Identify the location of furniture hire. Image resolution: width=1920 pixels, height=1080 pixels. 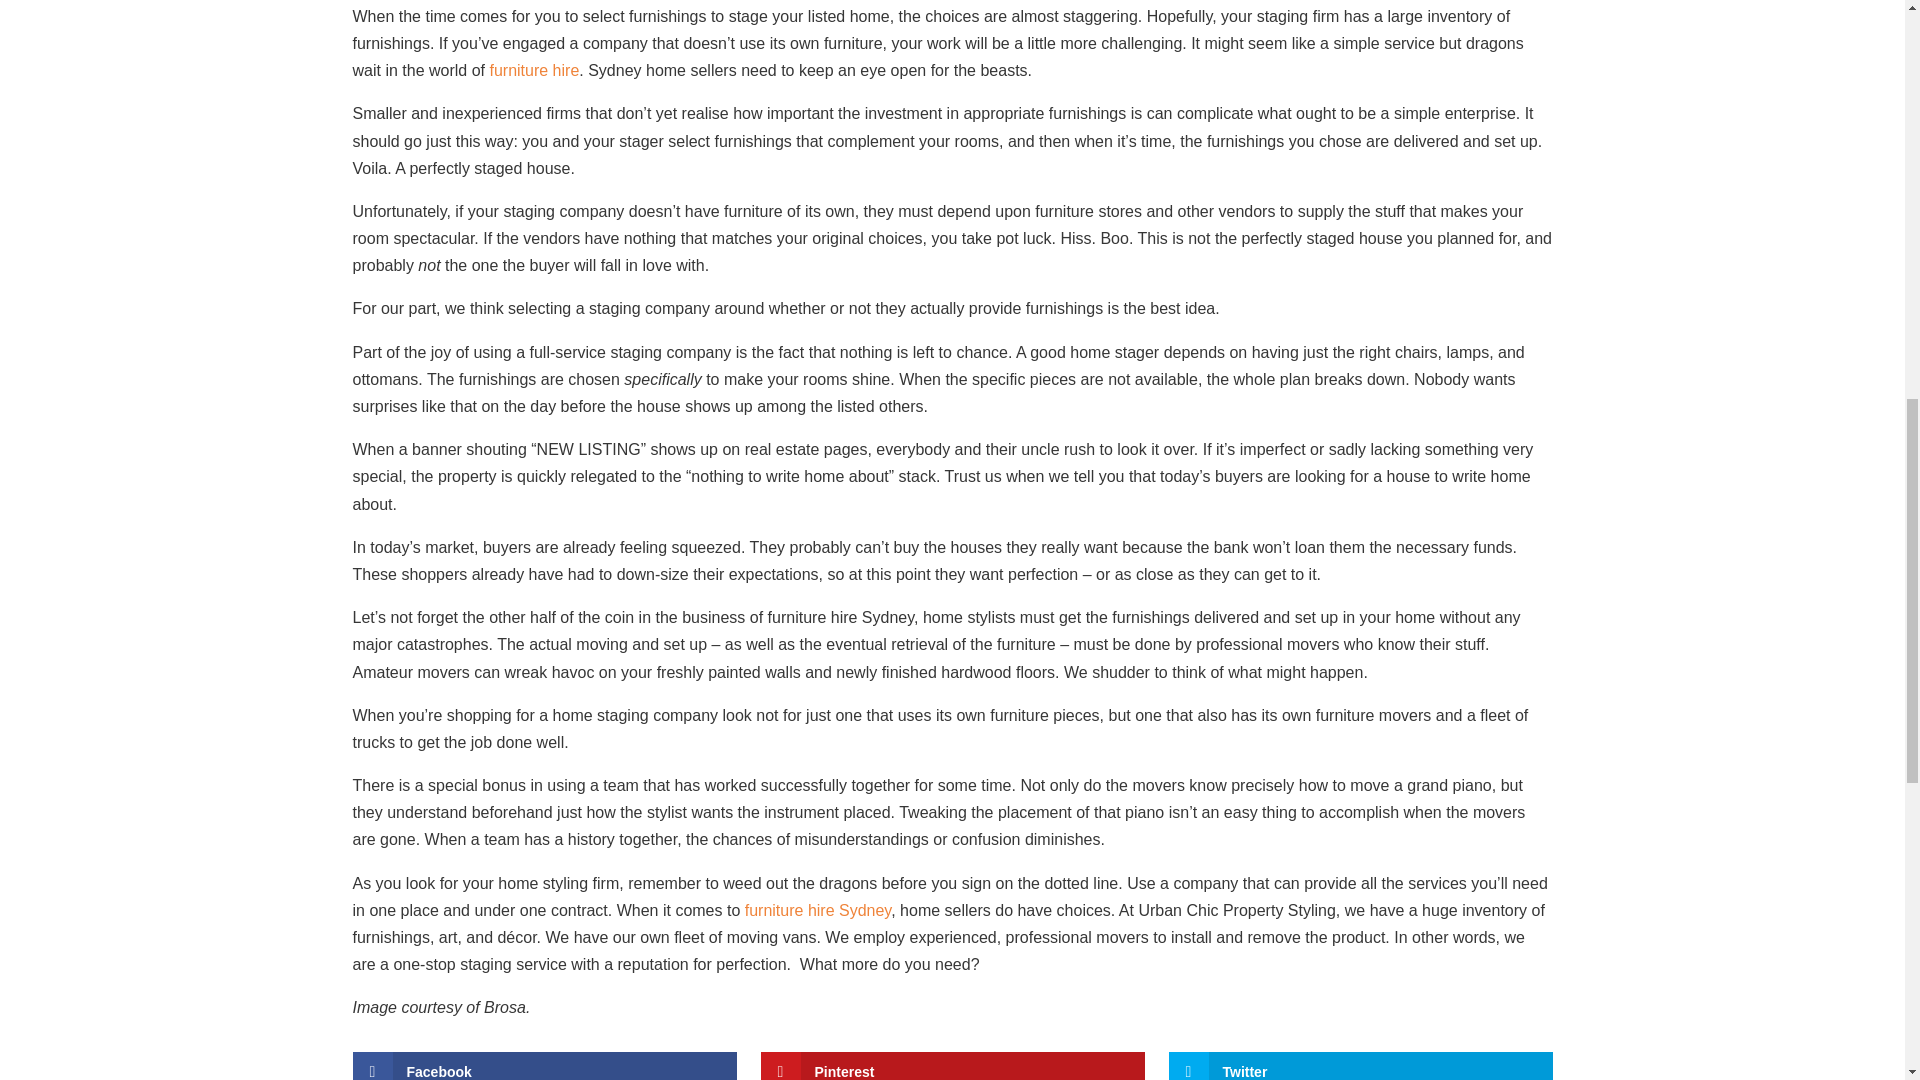
(534, 70).